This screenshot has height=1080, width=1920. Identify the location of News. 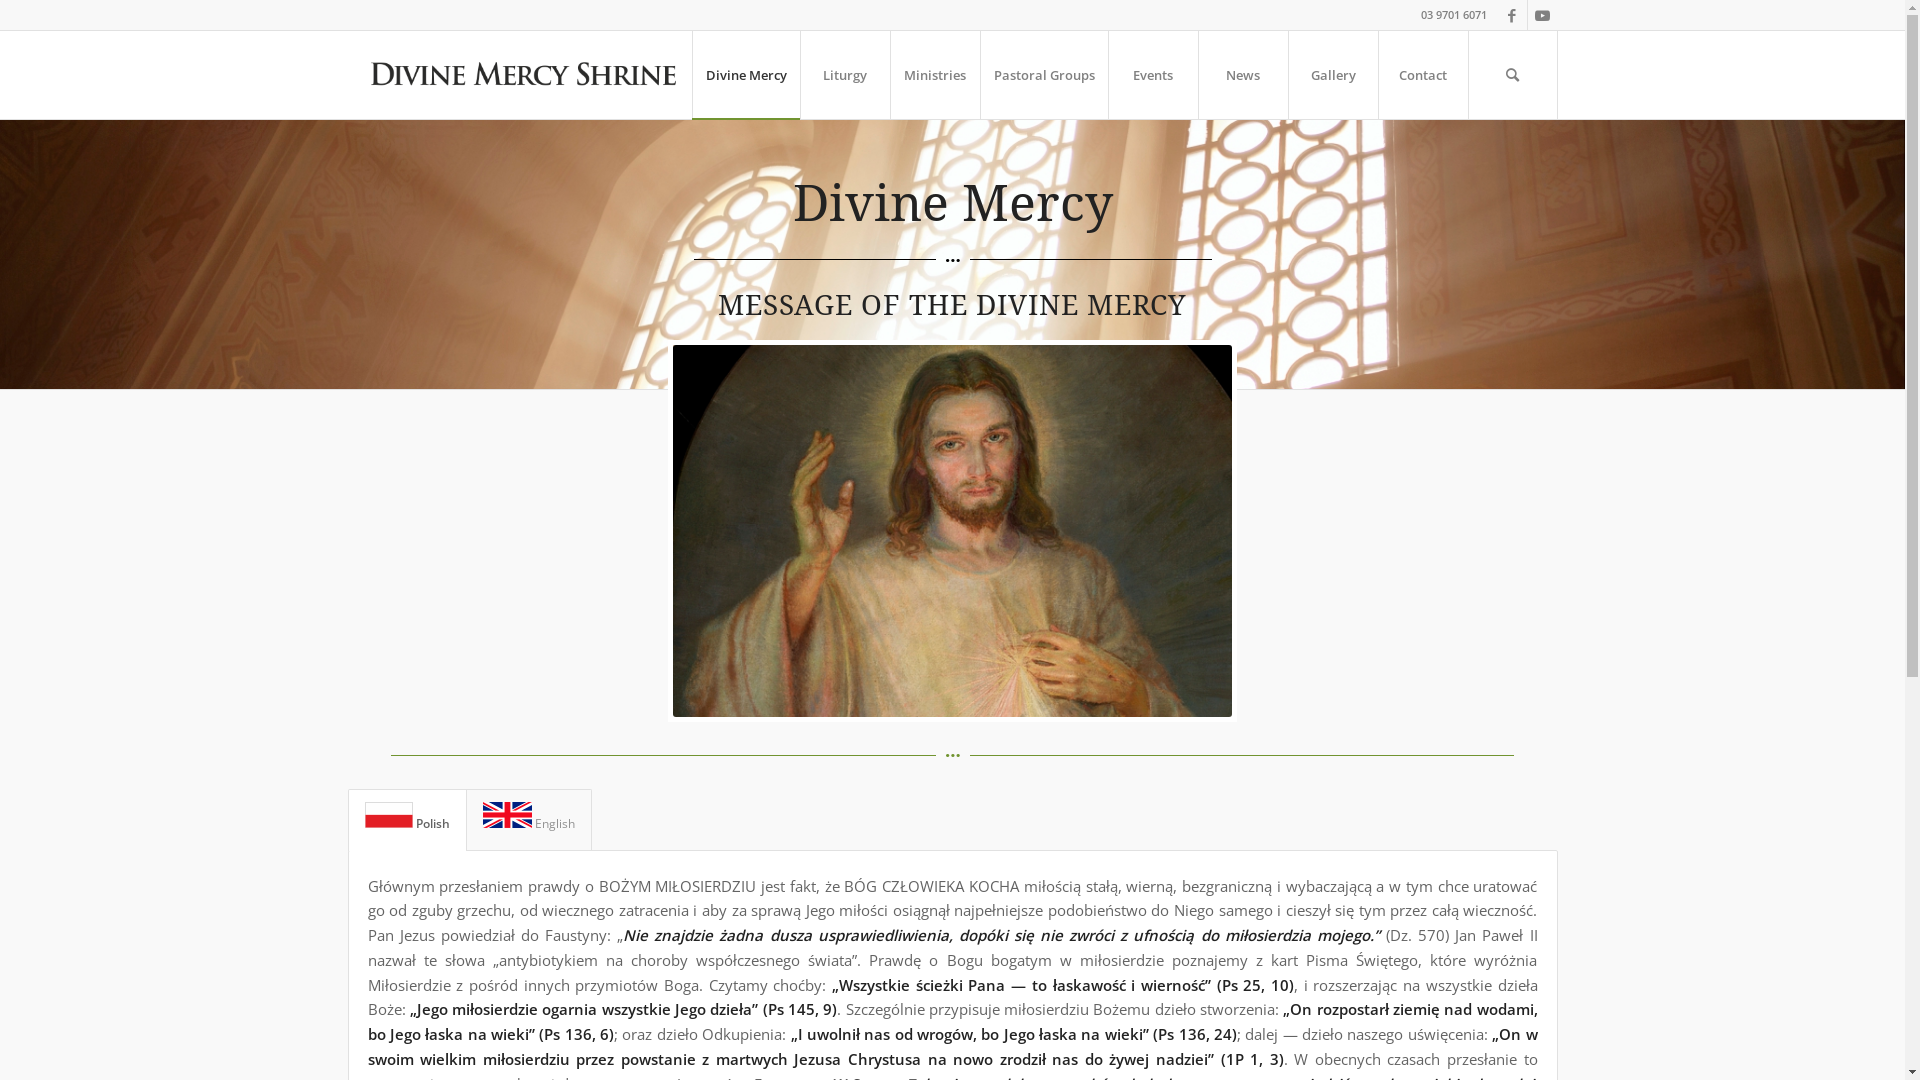
(1243, 75).